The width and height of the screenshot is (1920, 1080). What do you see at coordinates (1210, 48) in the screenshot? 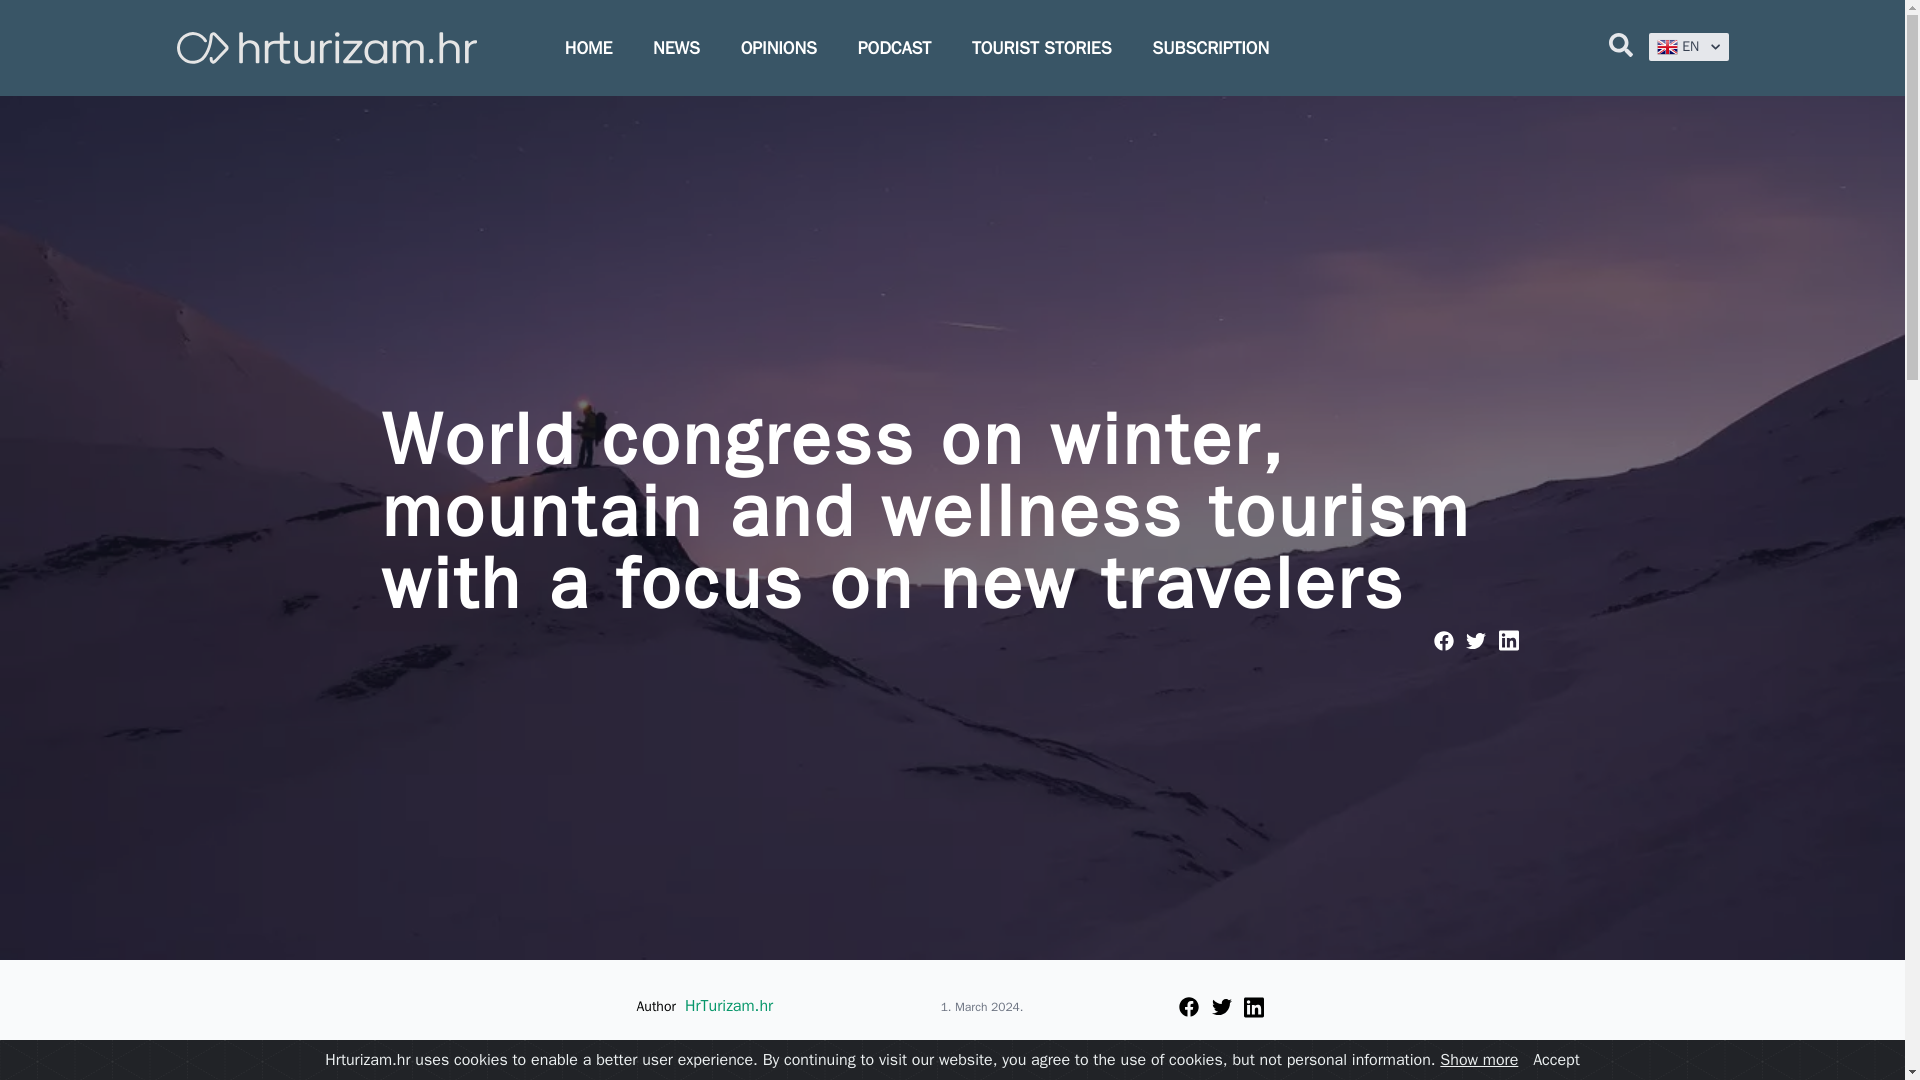
I see `SUBSCRIPTION` at bounding box center [1210, 48].